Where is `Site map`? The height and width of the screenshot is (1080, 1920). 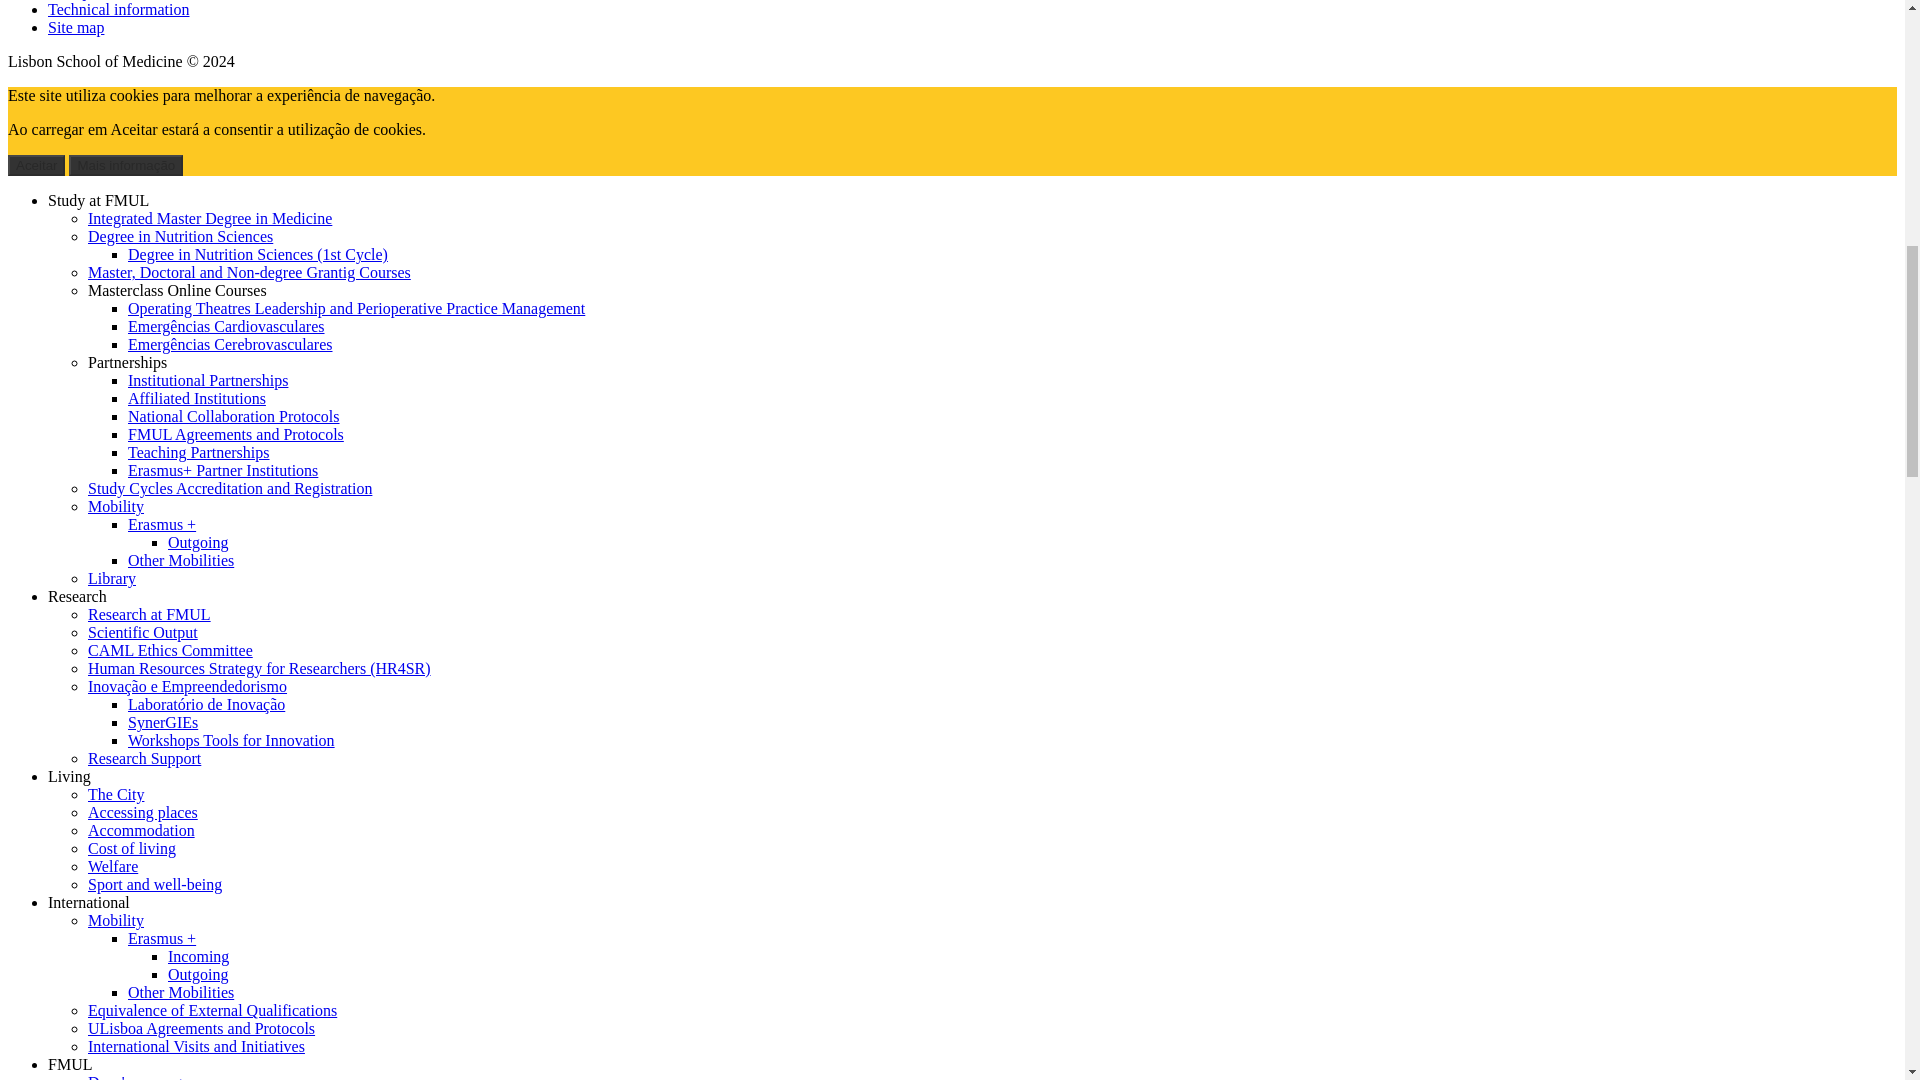
Site map is located at coordinates (76, 27).